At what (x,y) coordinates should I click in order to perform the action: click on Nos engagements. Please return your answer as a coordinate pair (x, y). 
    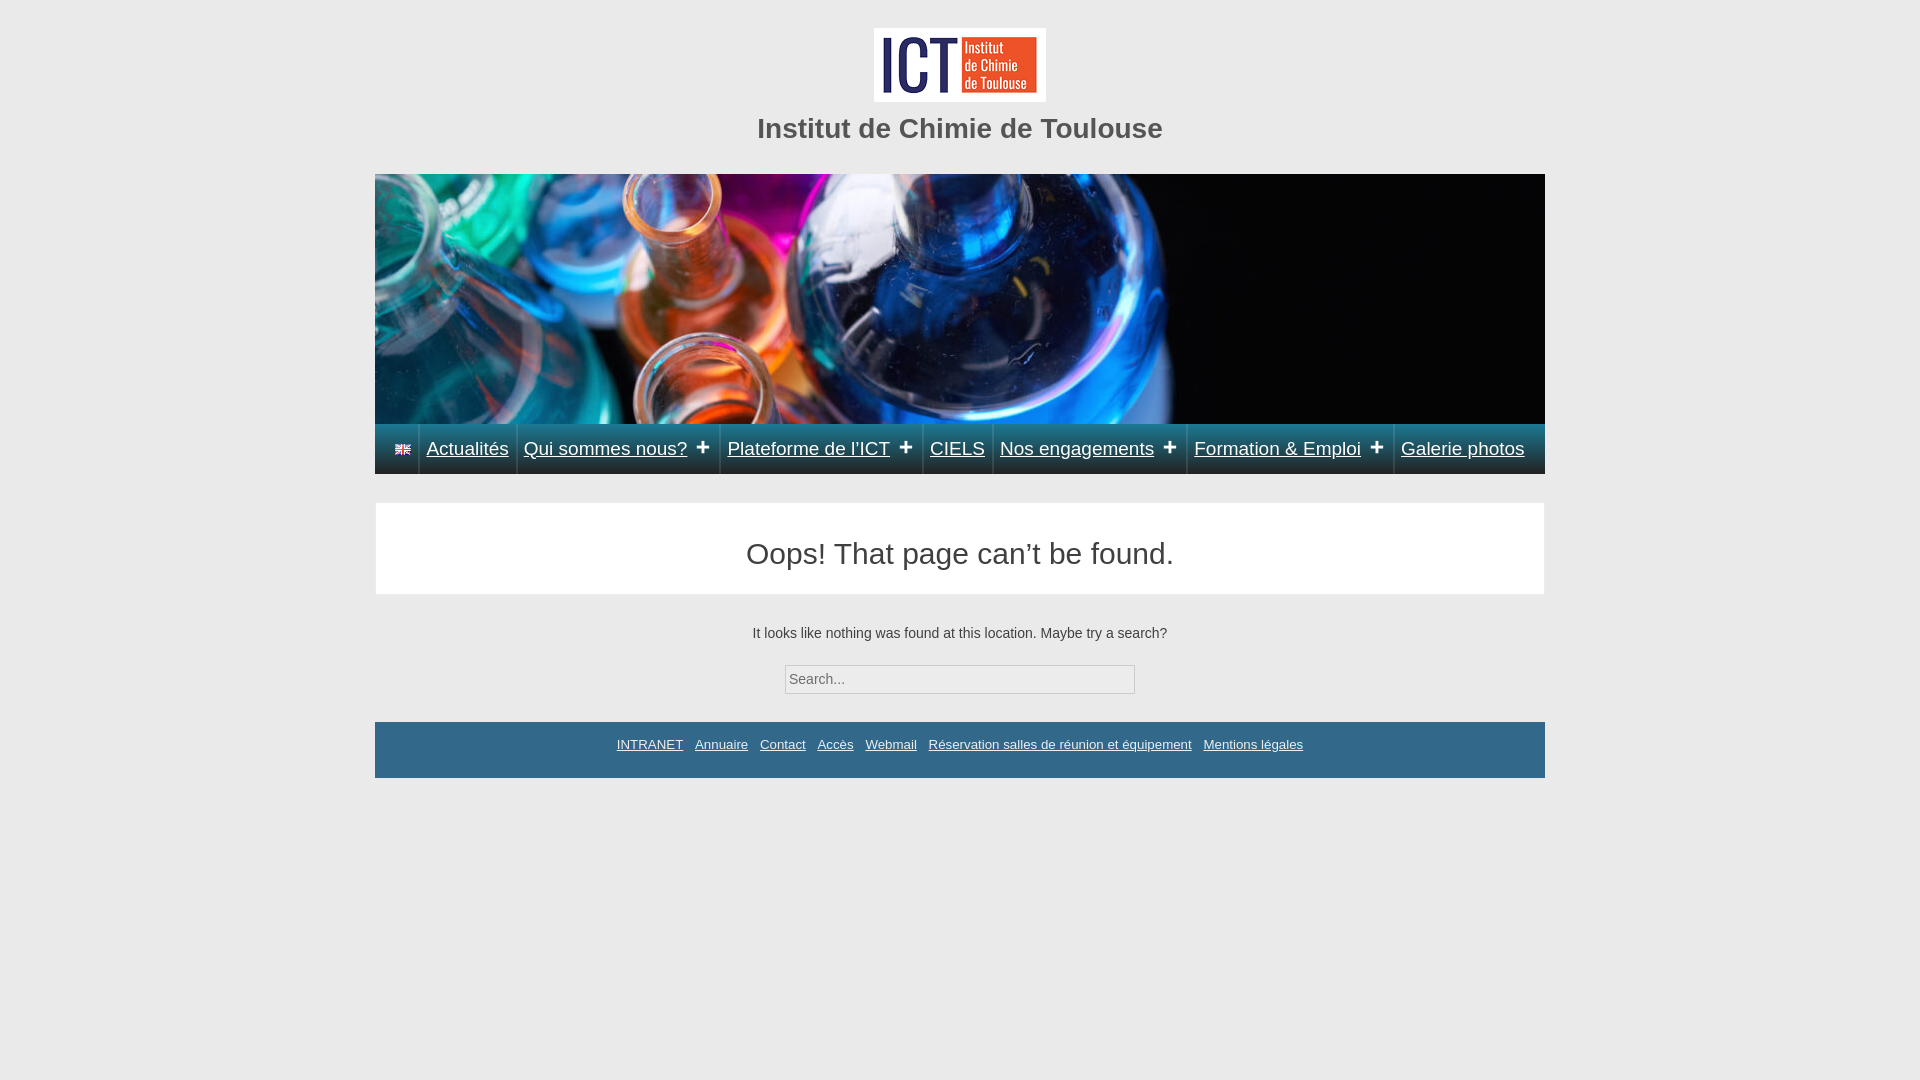
    Looking at the image, I should click on (1089, 449).